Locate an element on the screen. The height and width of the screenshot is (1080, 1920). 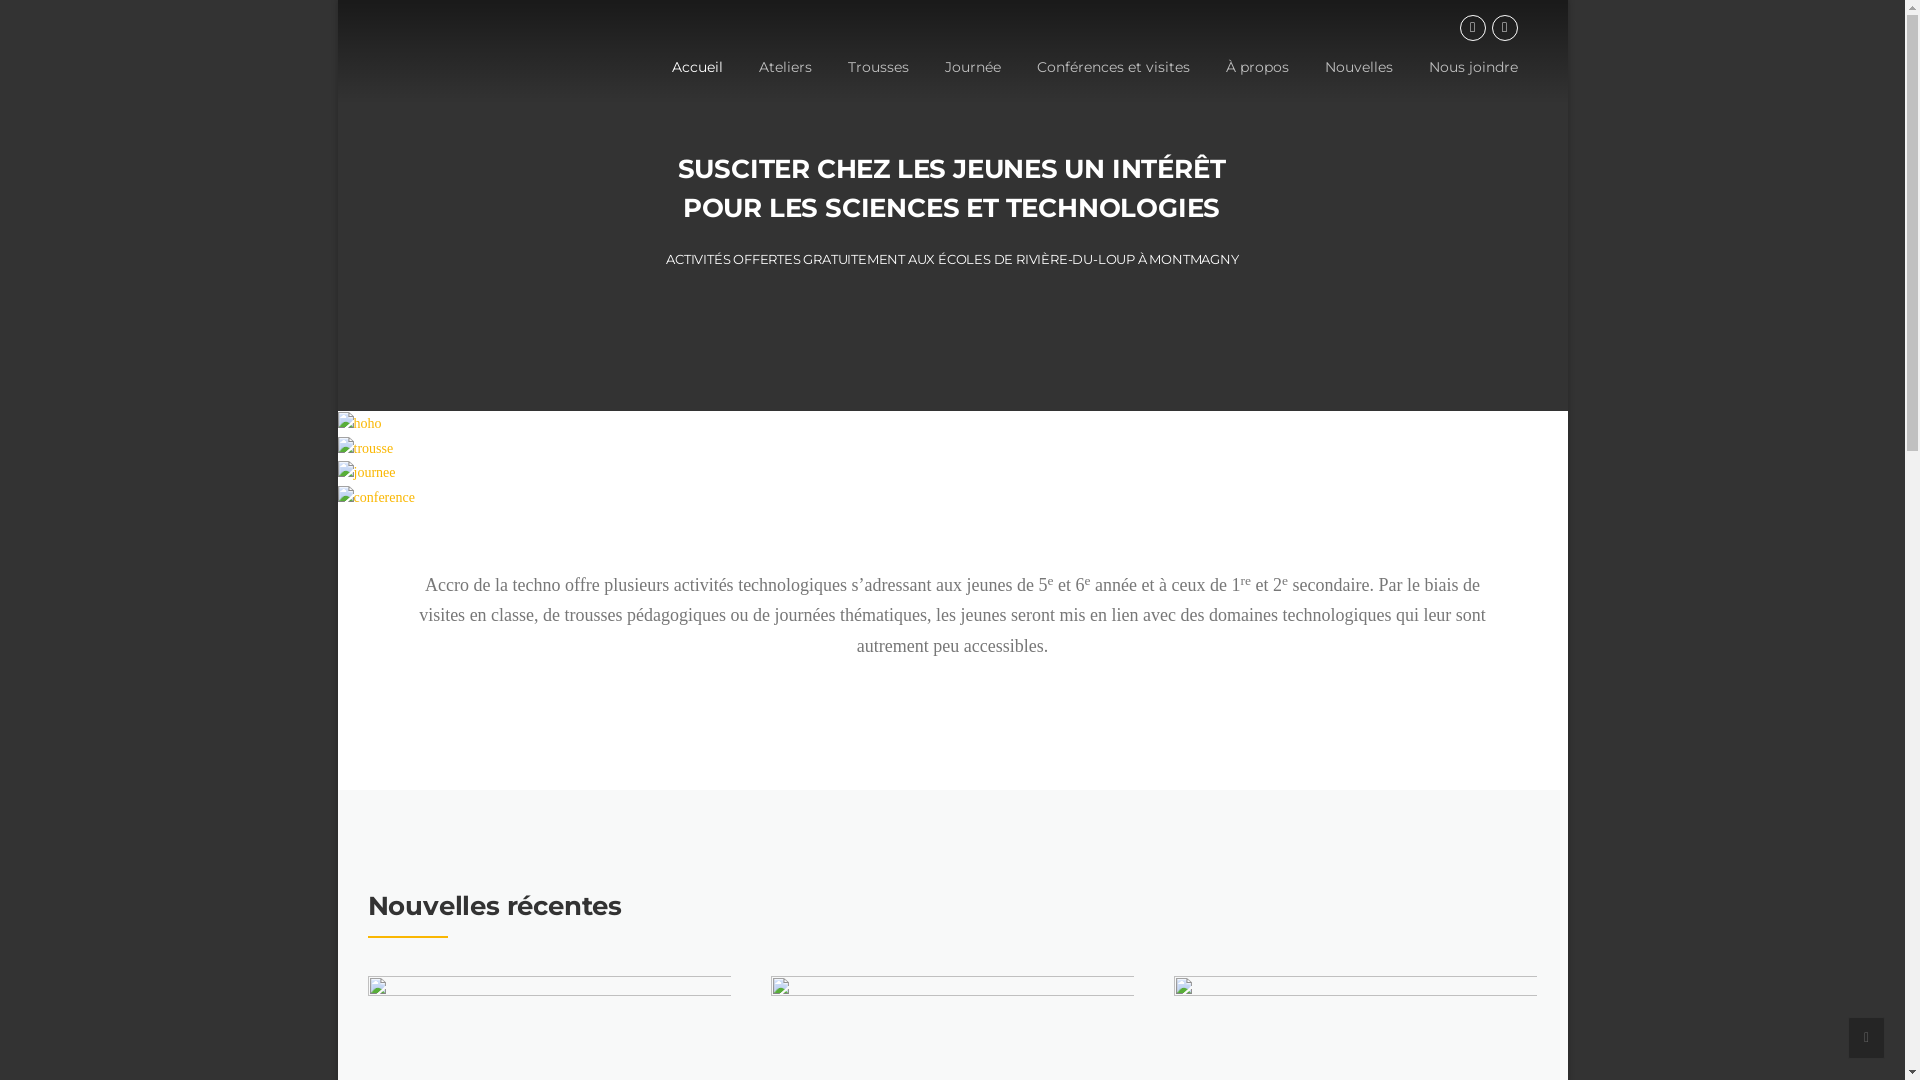
Nous joindre is located at coordinates (1464, 83).